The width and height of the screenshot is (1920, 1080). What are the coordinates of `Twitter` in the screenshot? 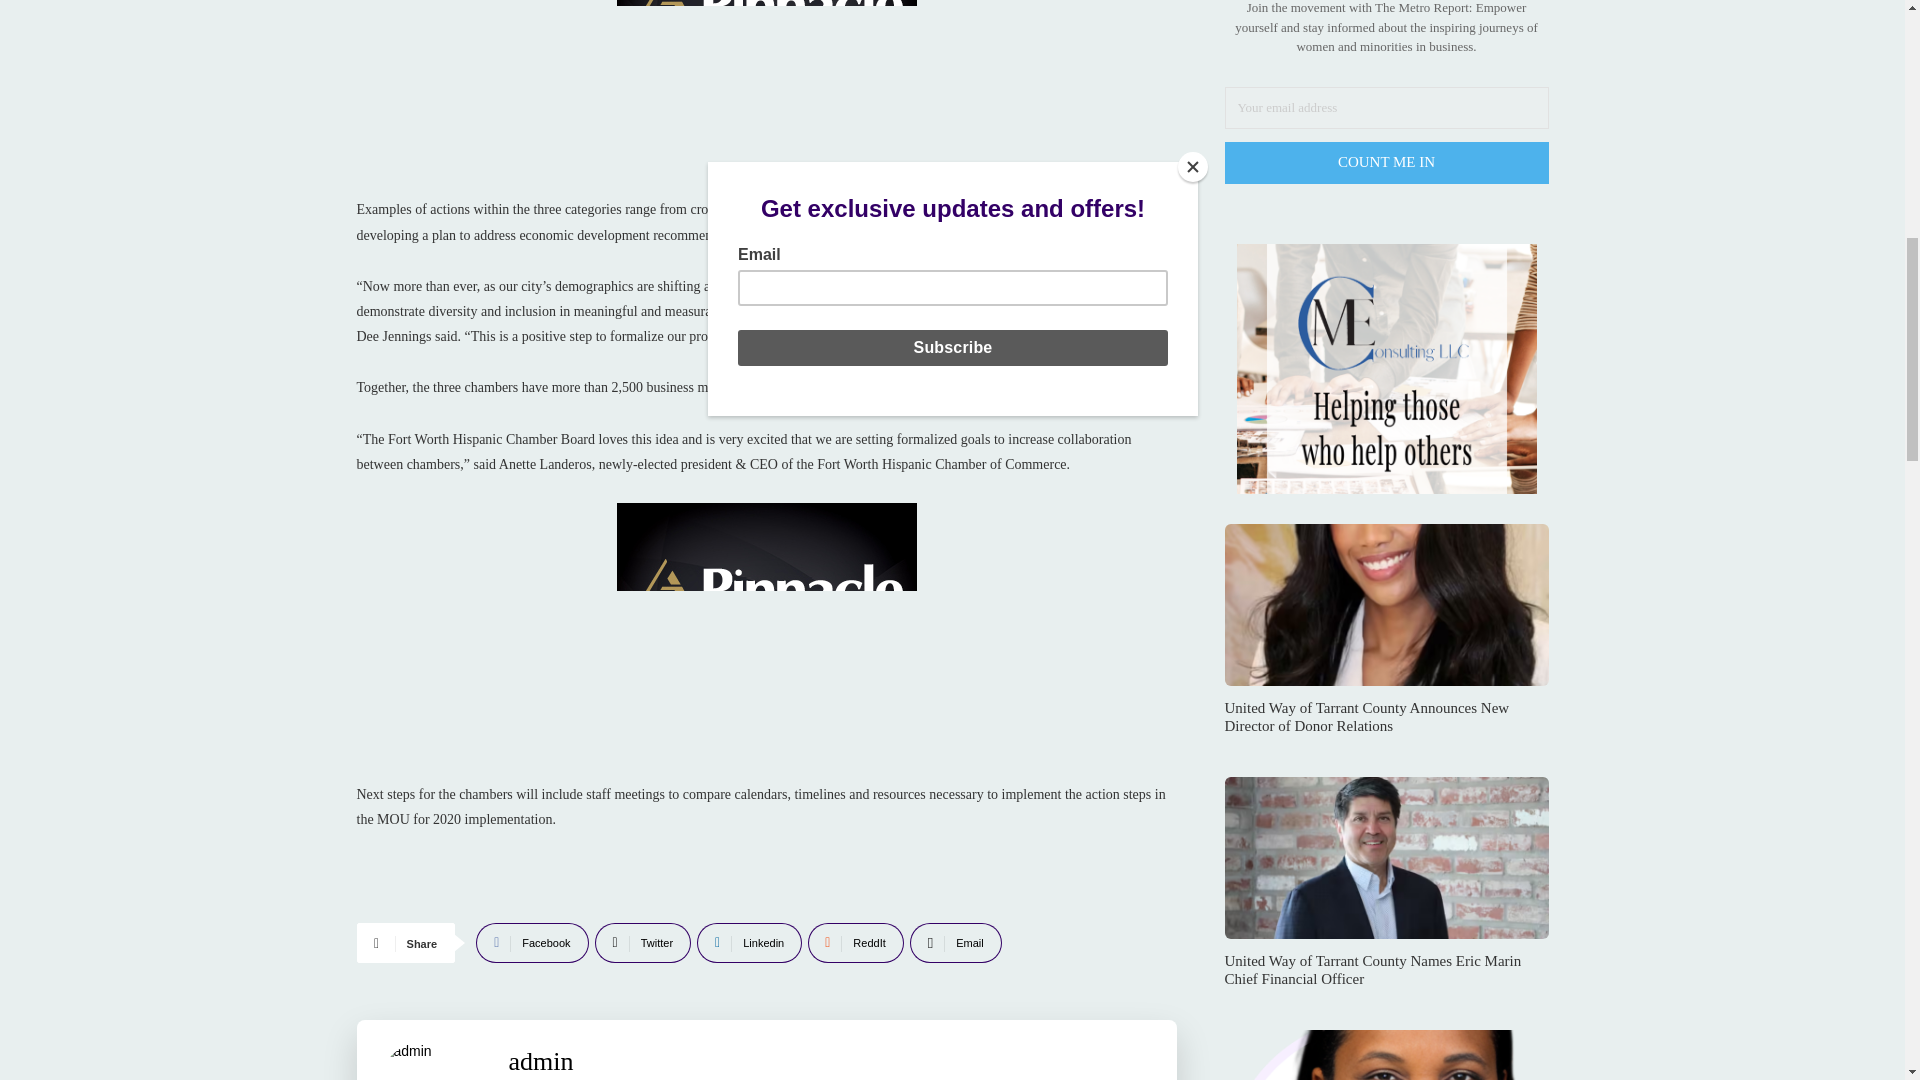 It's located at (643, 943).